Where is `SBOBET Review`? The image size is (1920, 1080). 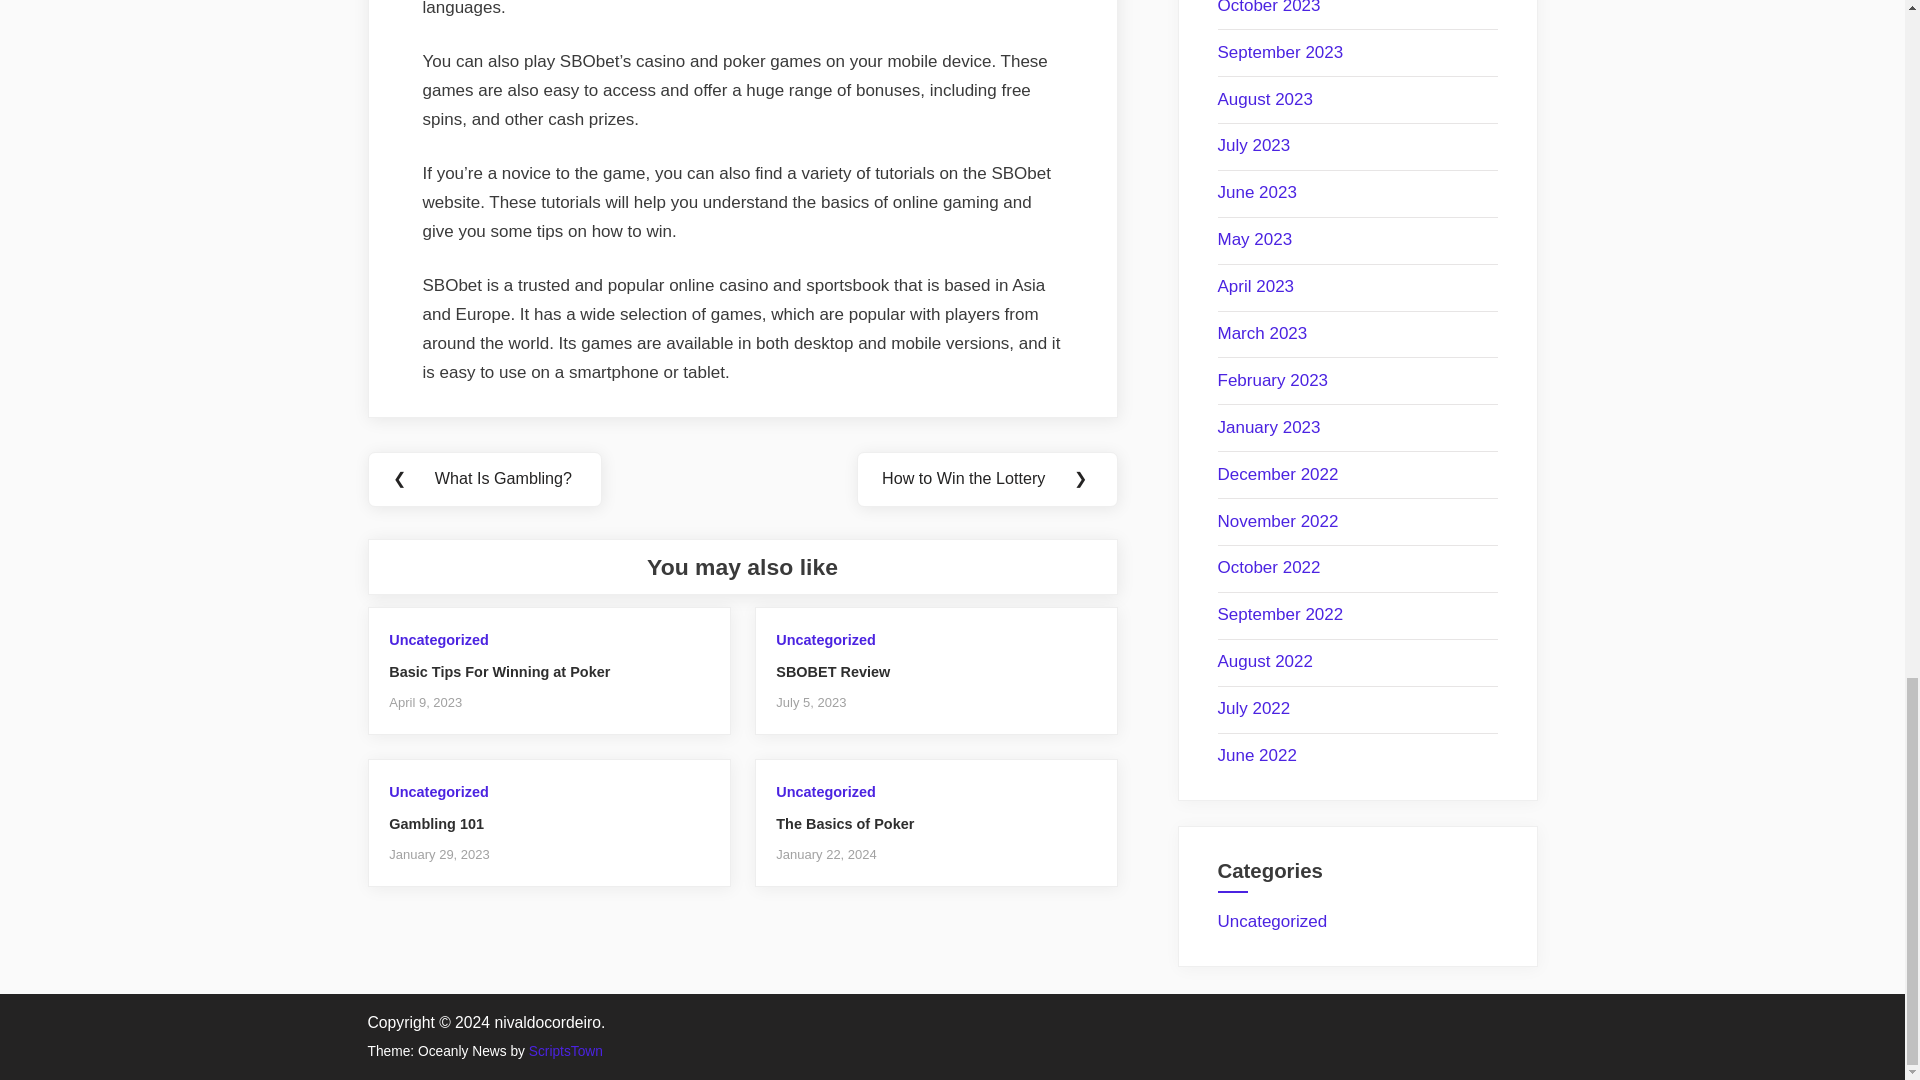 SBOBET Review is located at coordinates (832, 672).